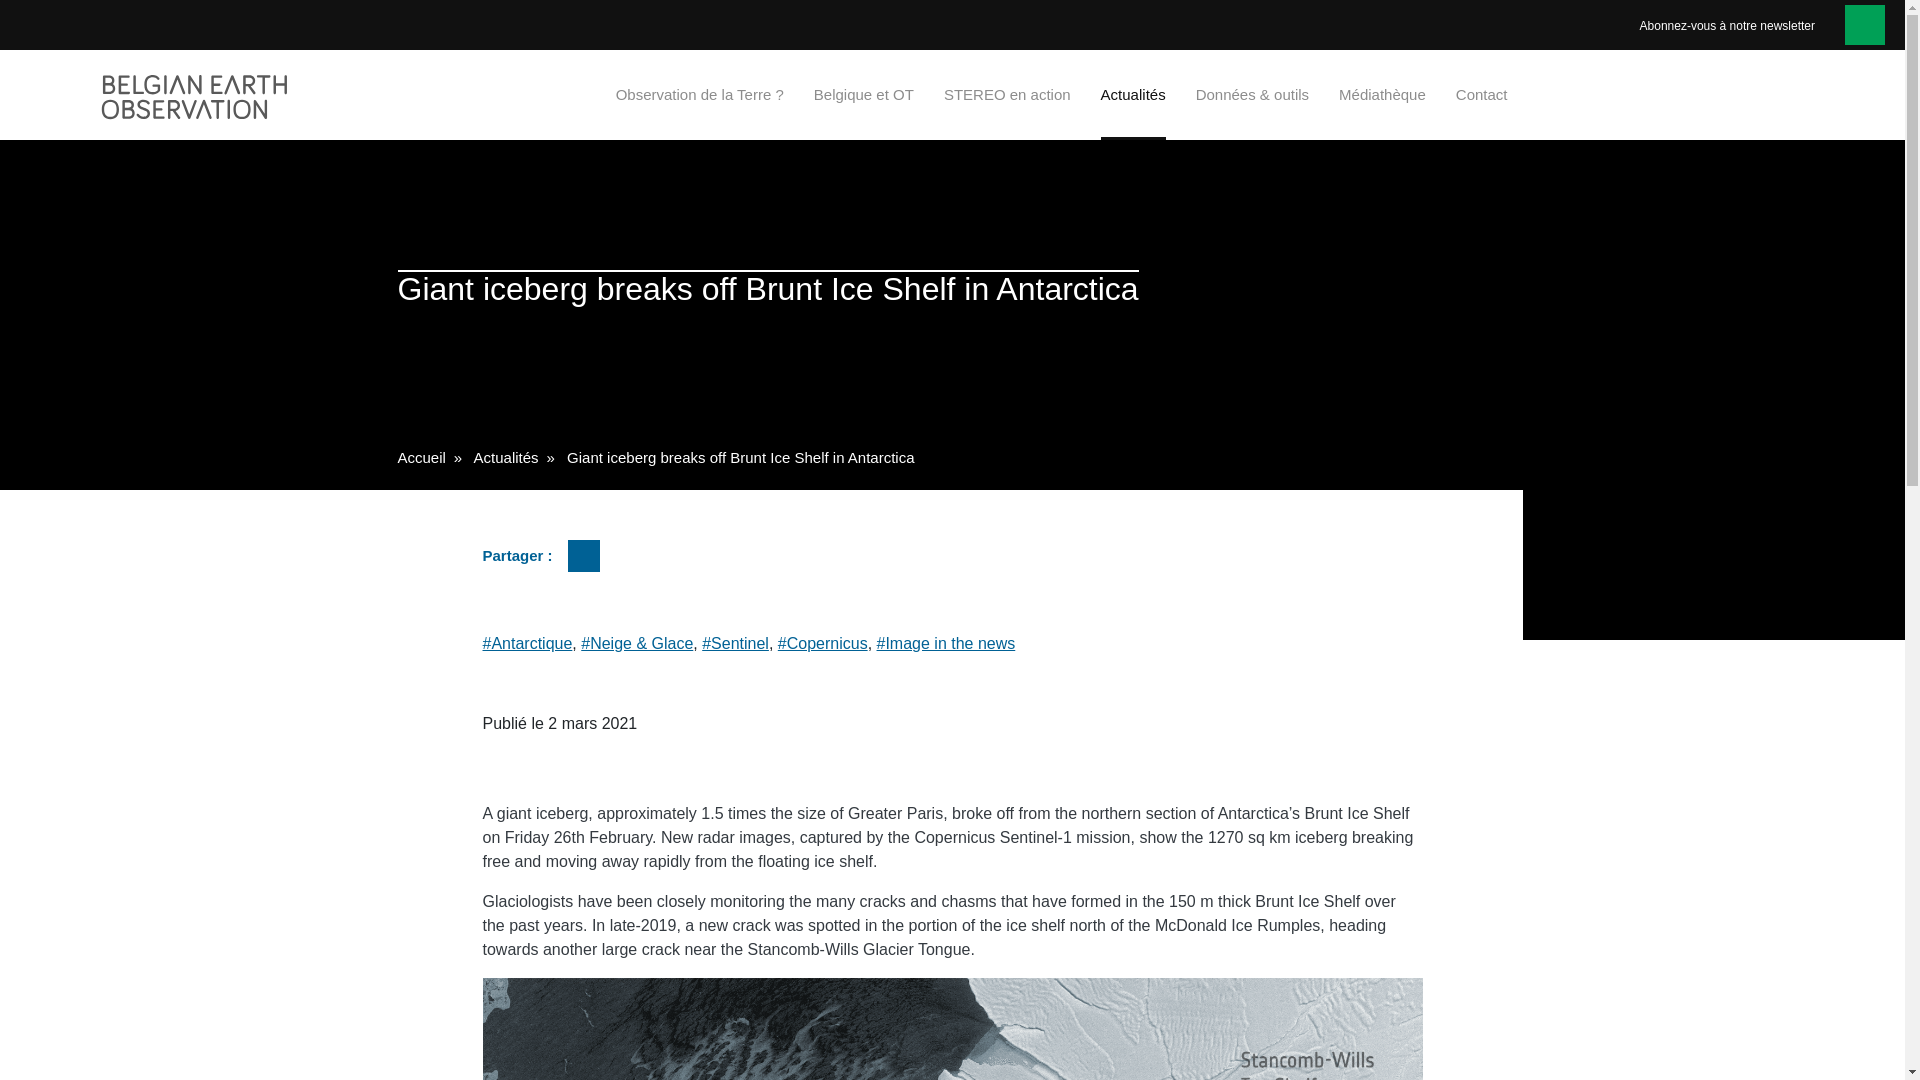  What do you see at coordinates (864, 94) in the screenshot?
I see `Belgique et OT` at bounding box center [864, 94].